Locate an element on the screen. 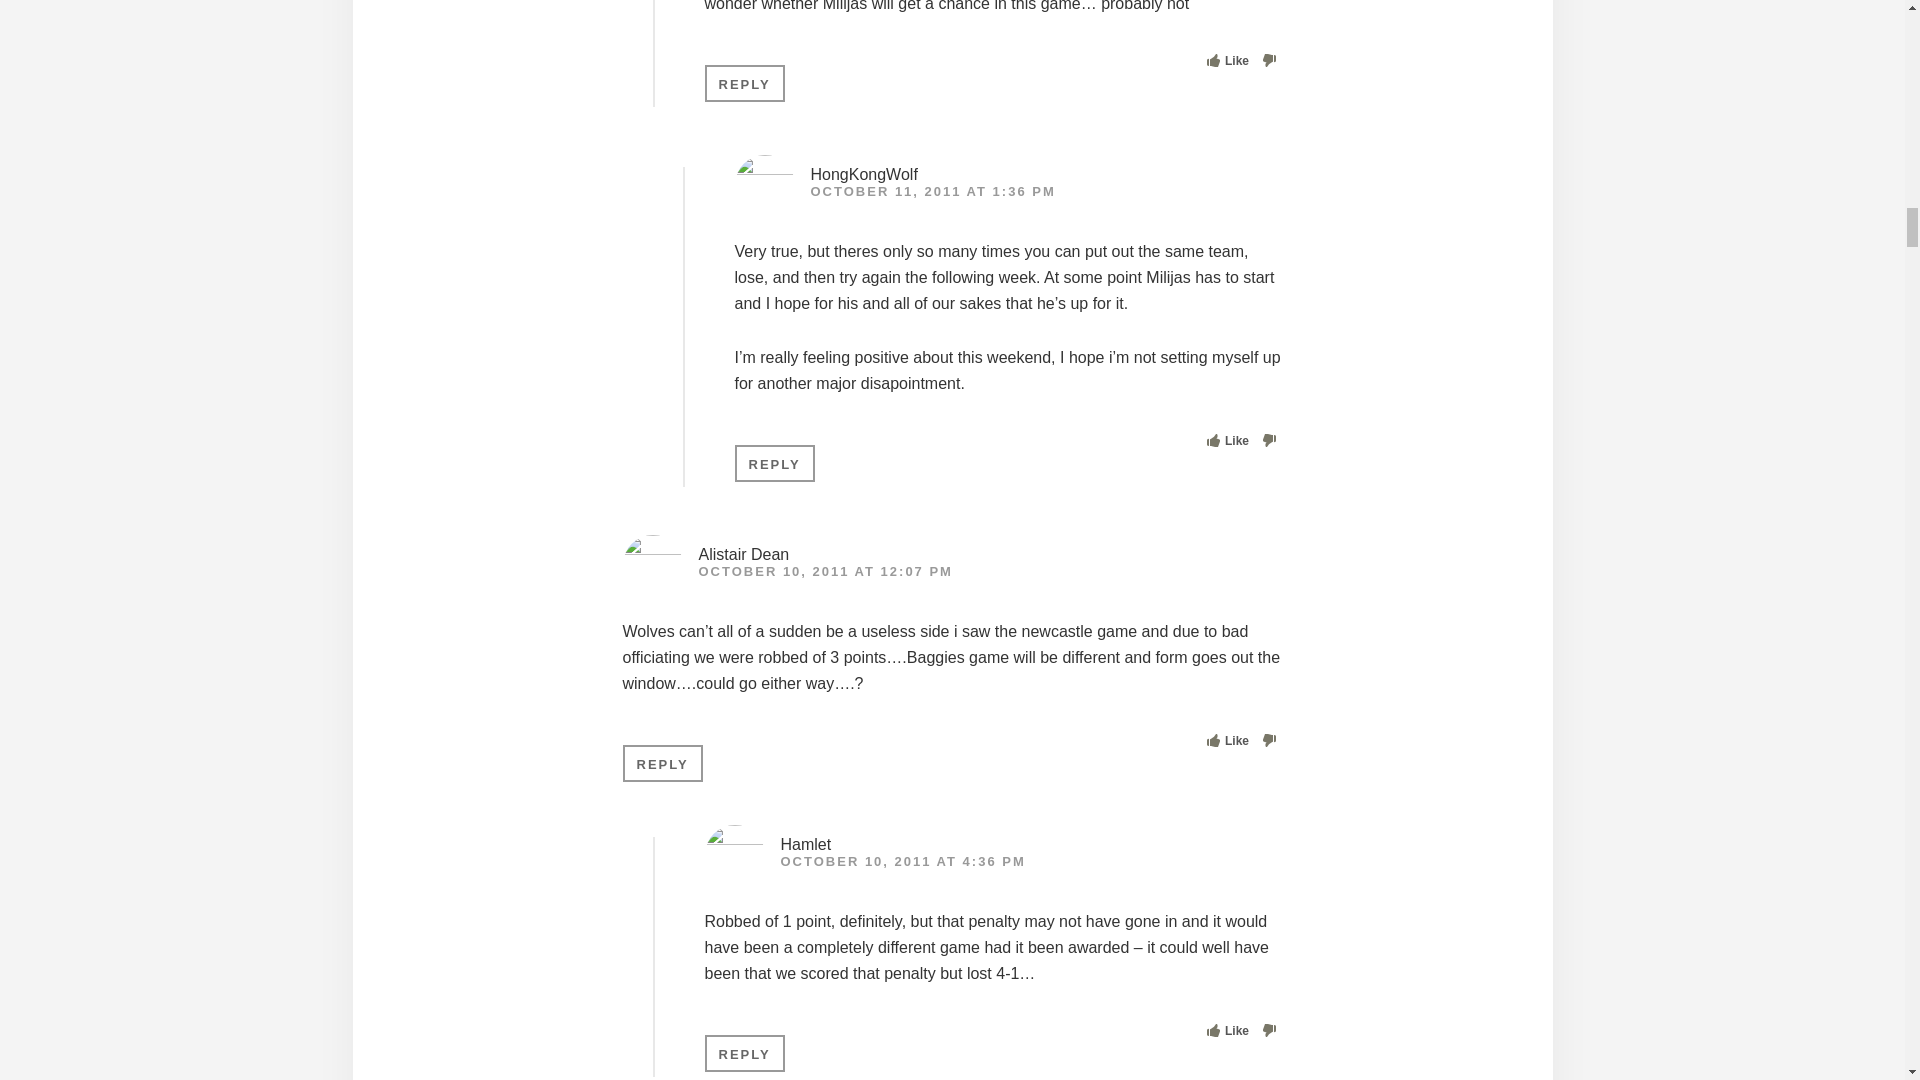 This screenshot has height=1080, width=1920. REPLY is located at coordinates (744, 1053).